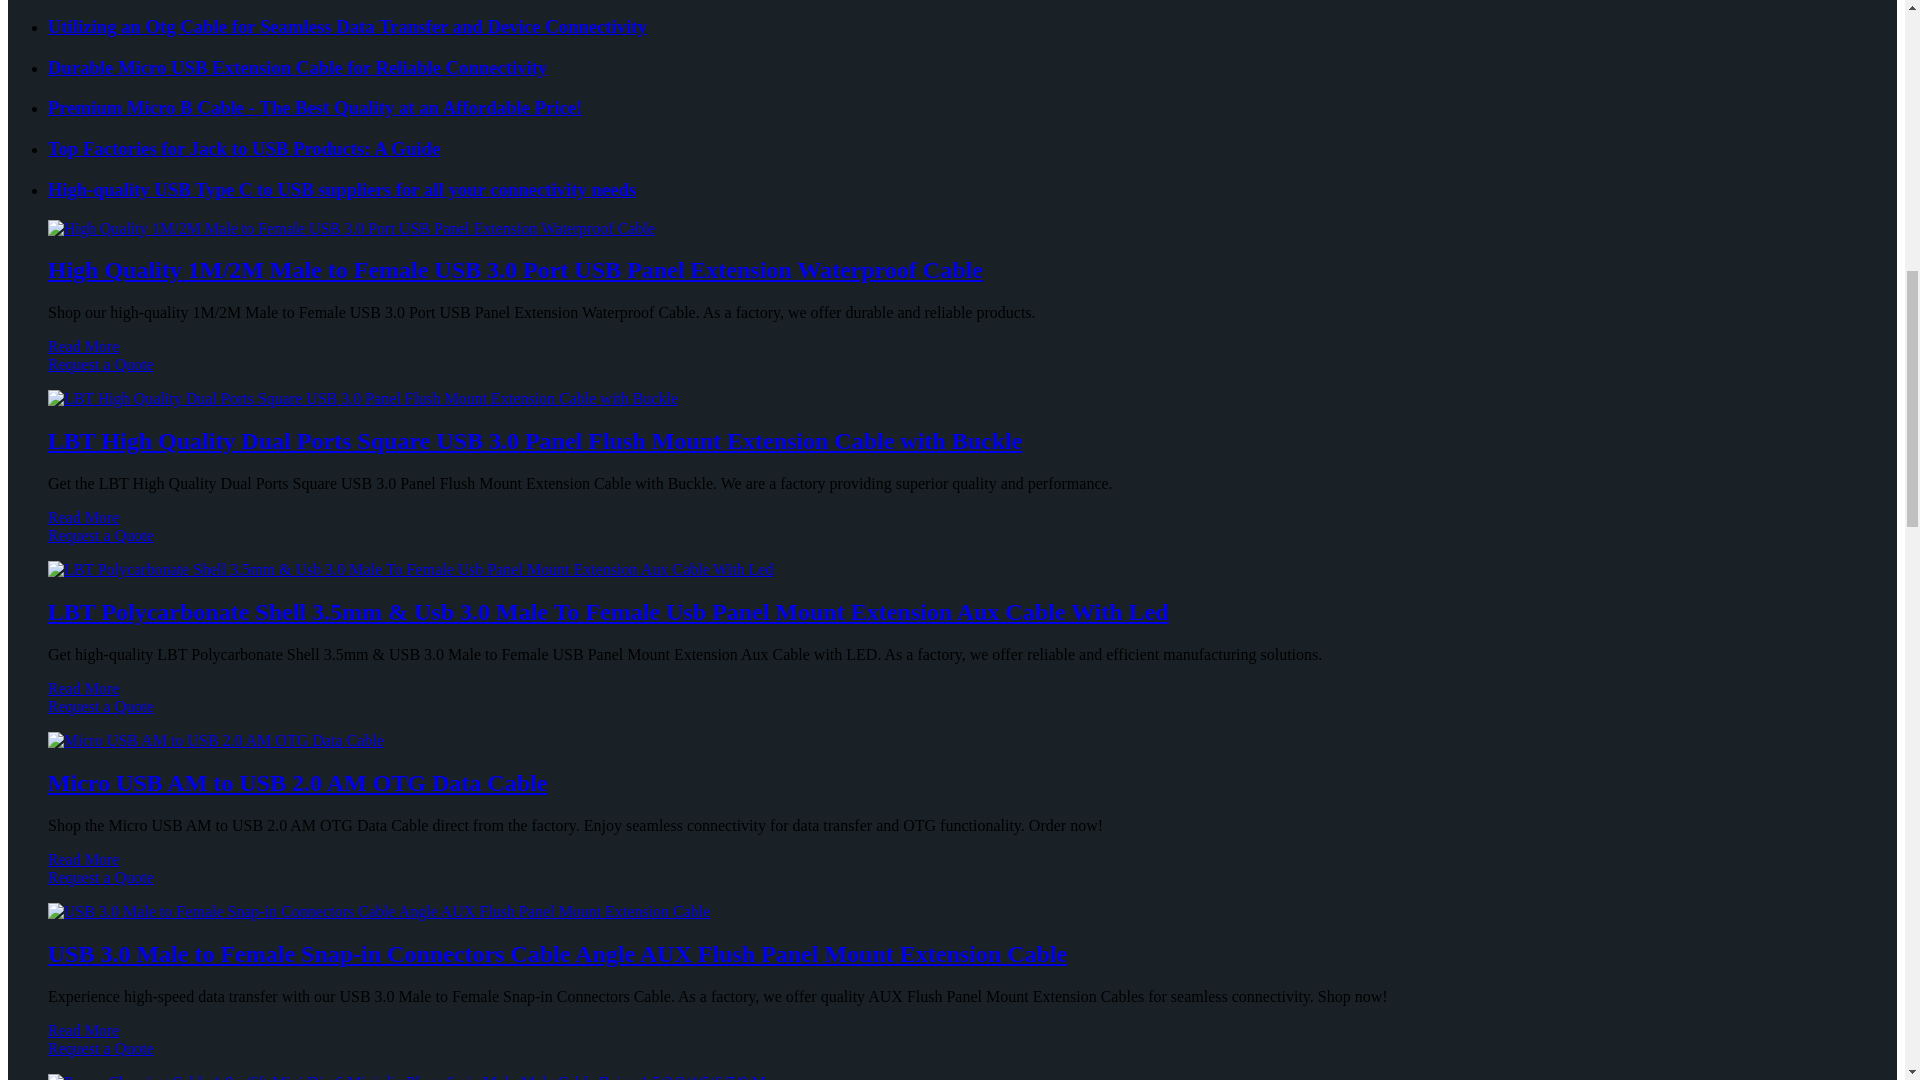 The width and height of the screenshot is (1920, 1080). What do you see at coordinates (84, 346) in the screenshot?
I see `Read More` at bounding box center [84, 346].